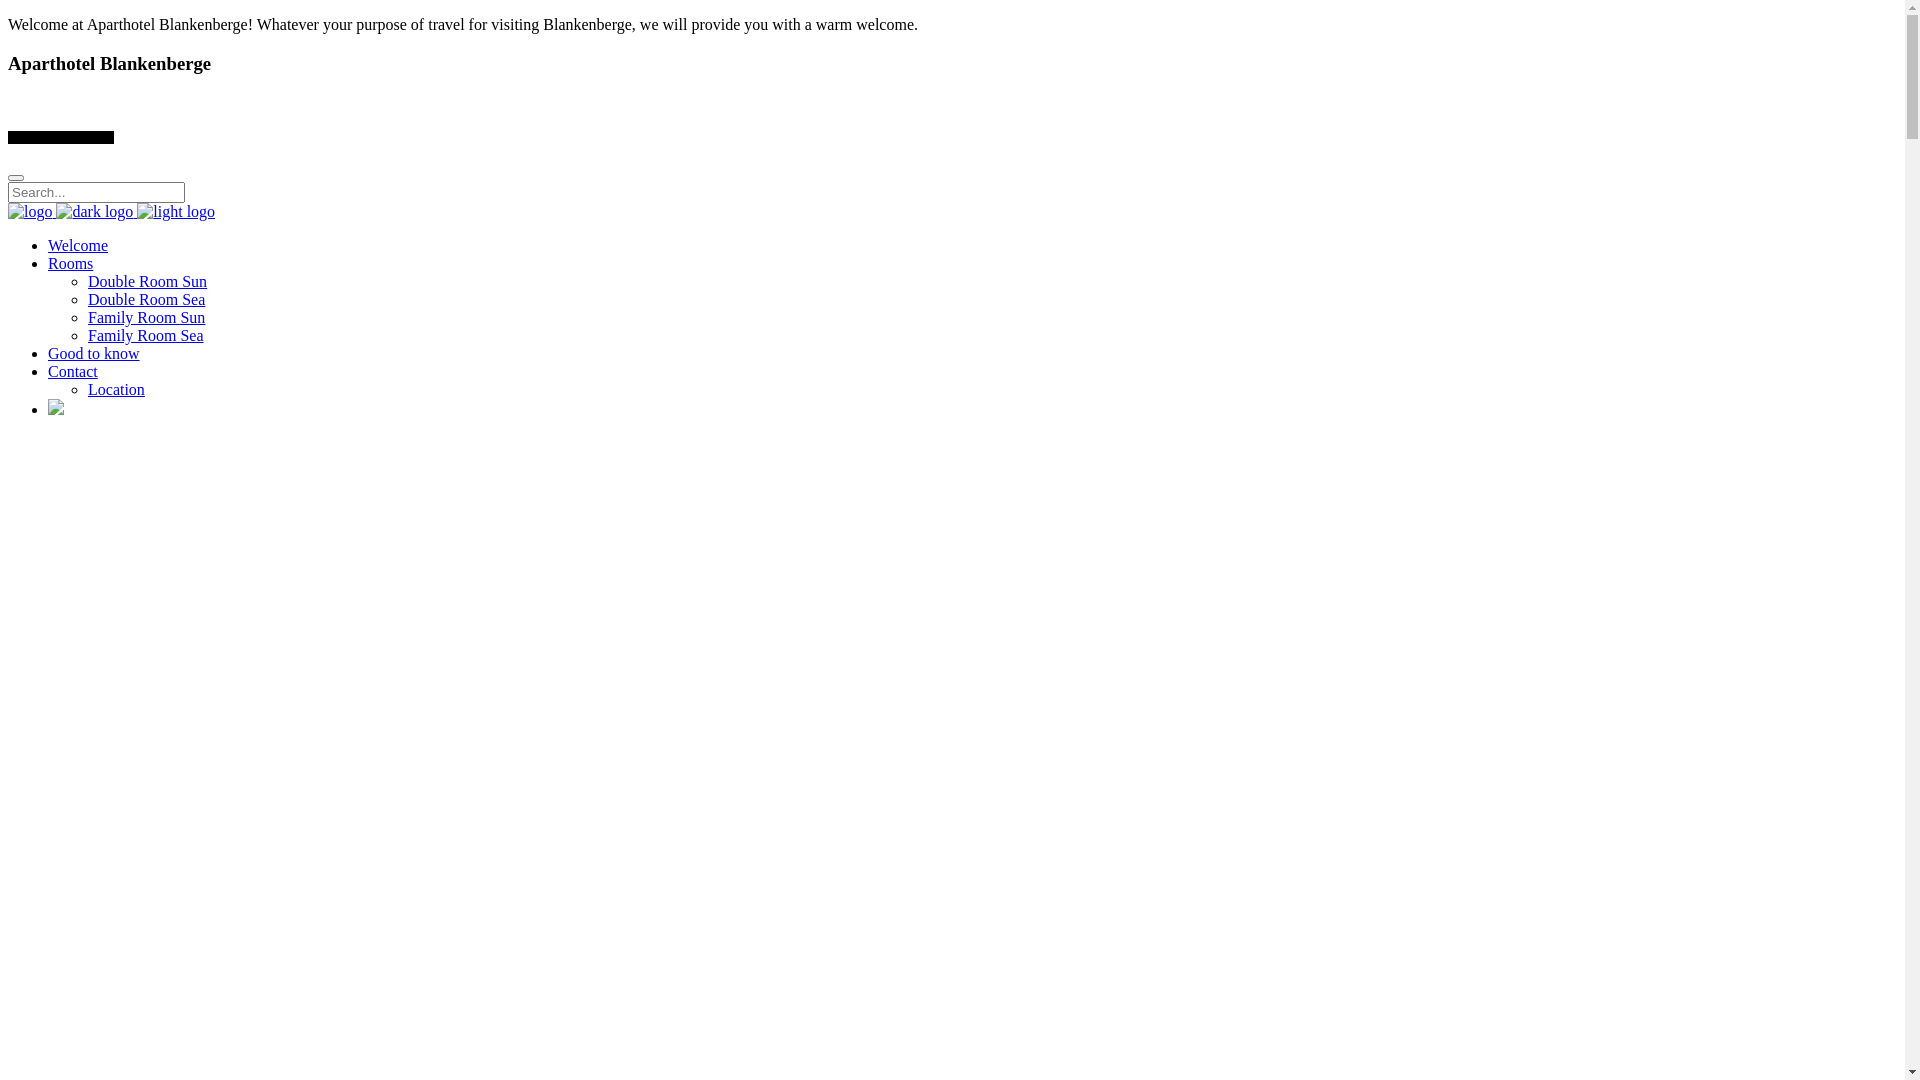 The width and height of the screenshot is (1920, 1080). What do you see at coordinates (148, 282) in the screenshot?
I see `Double Room Sun` at bounding box center [148, 282].